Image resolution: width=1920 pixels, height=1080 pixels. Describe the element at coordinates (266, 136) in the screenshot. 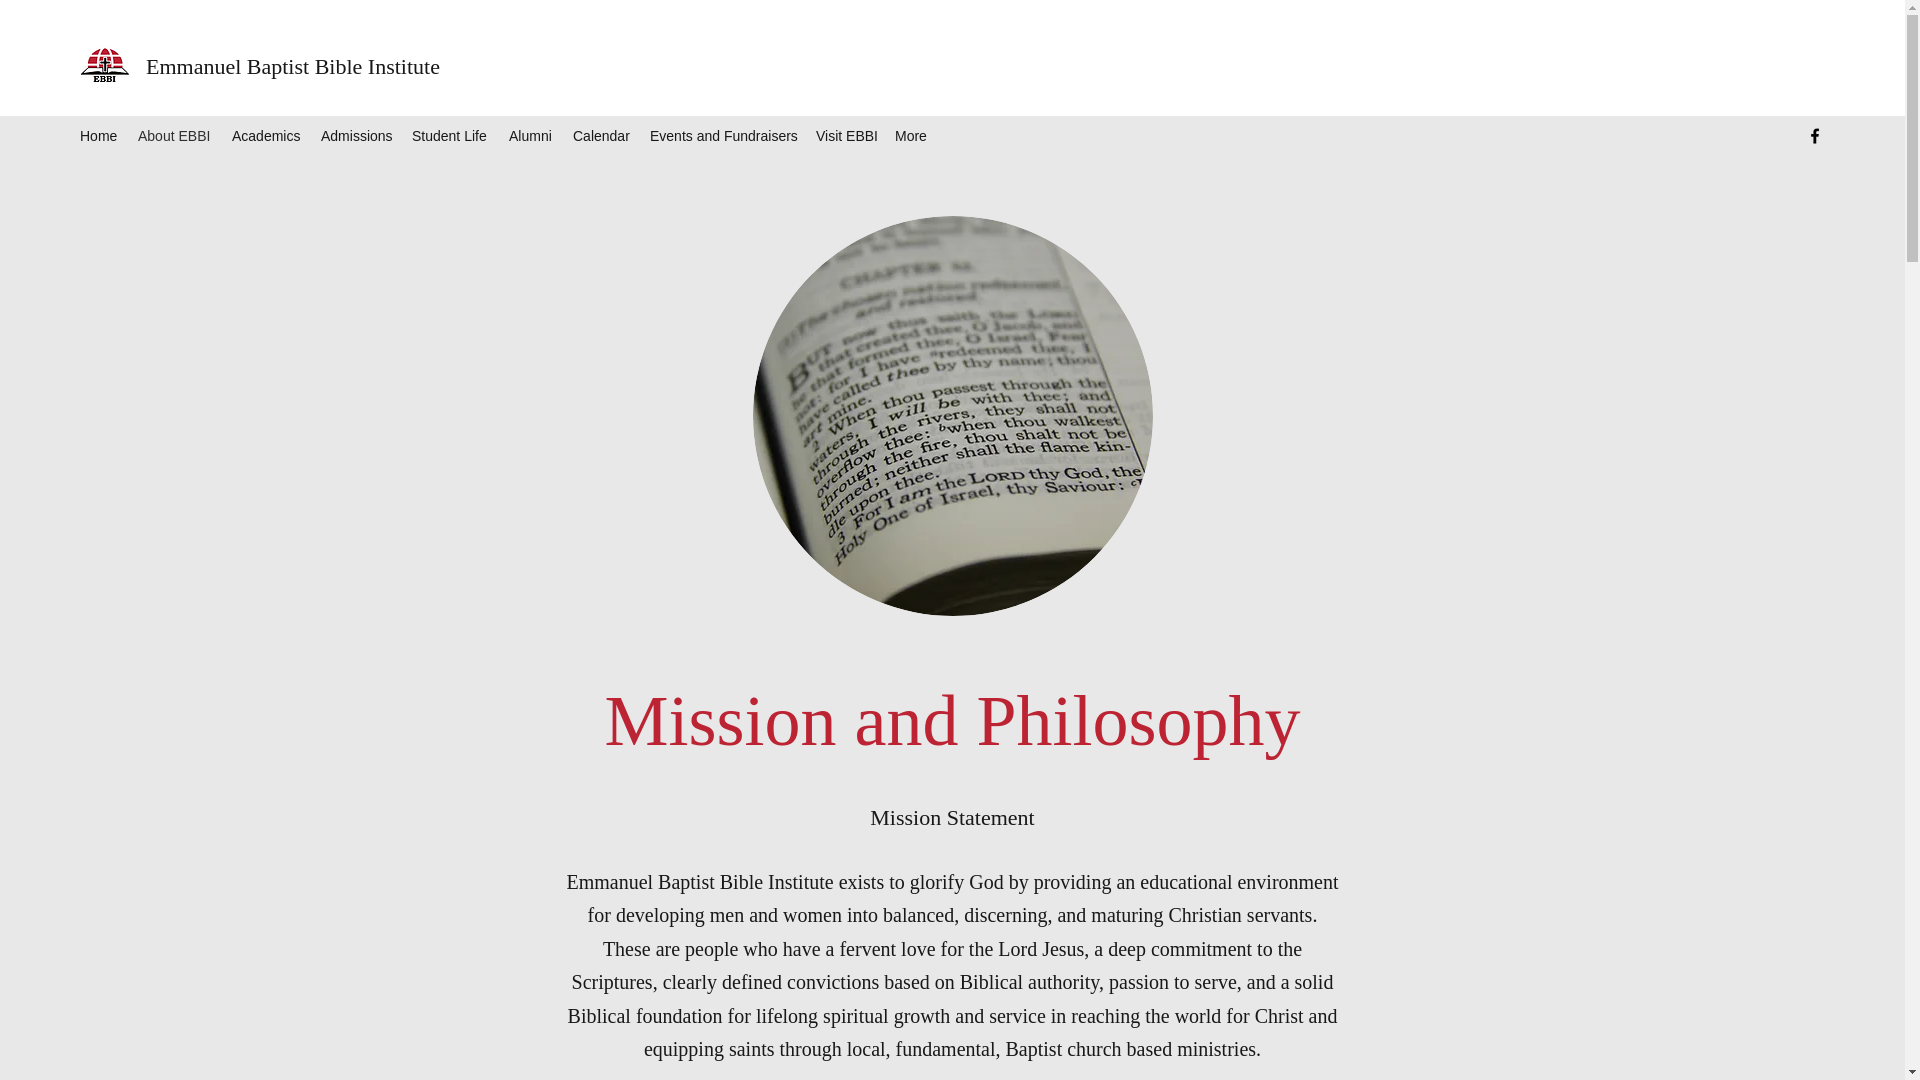

I see `Academics` at that location.